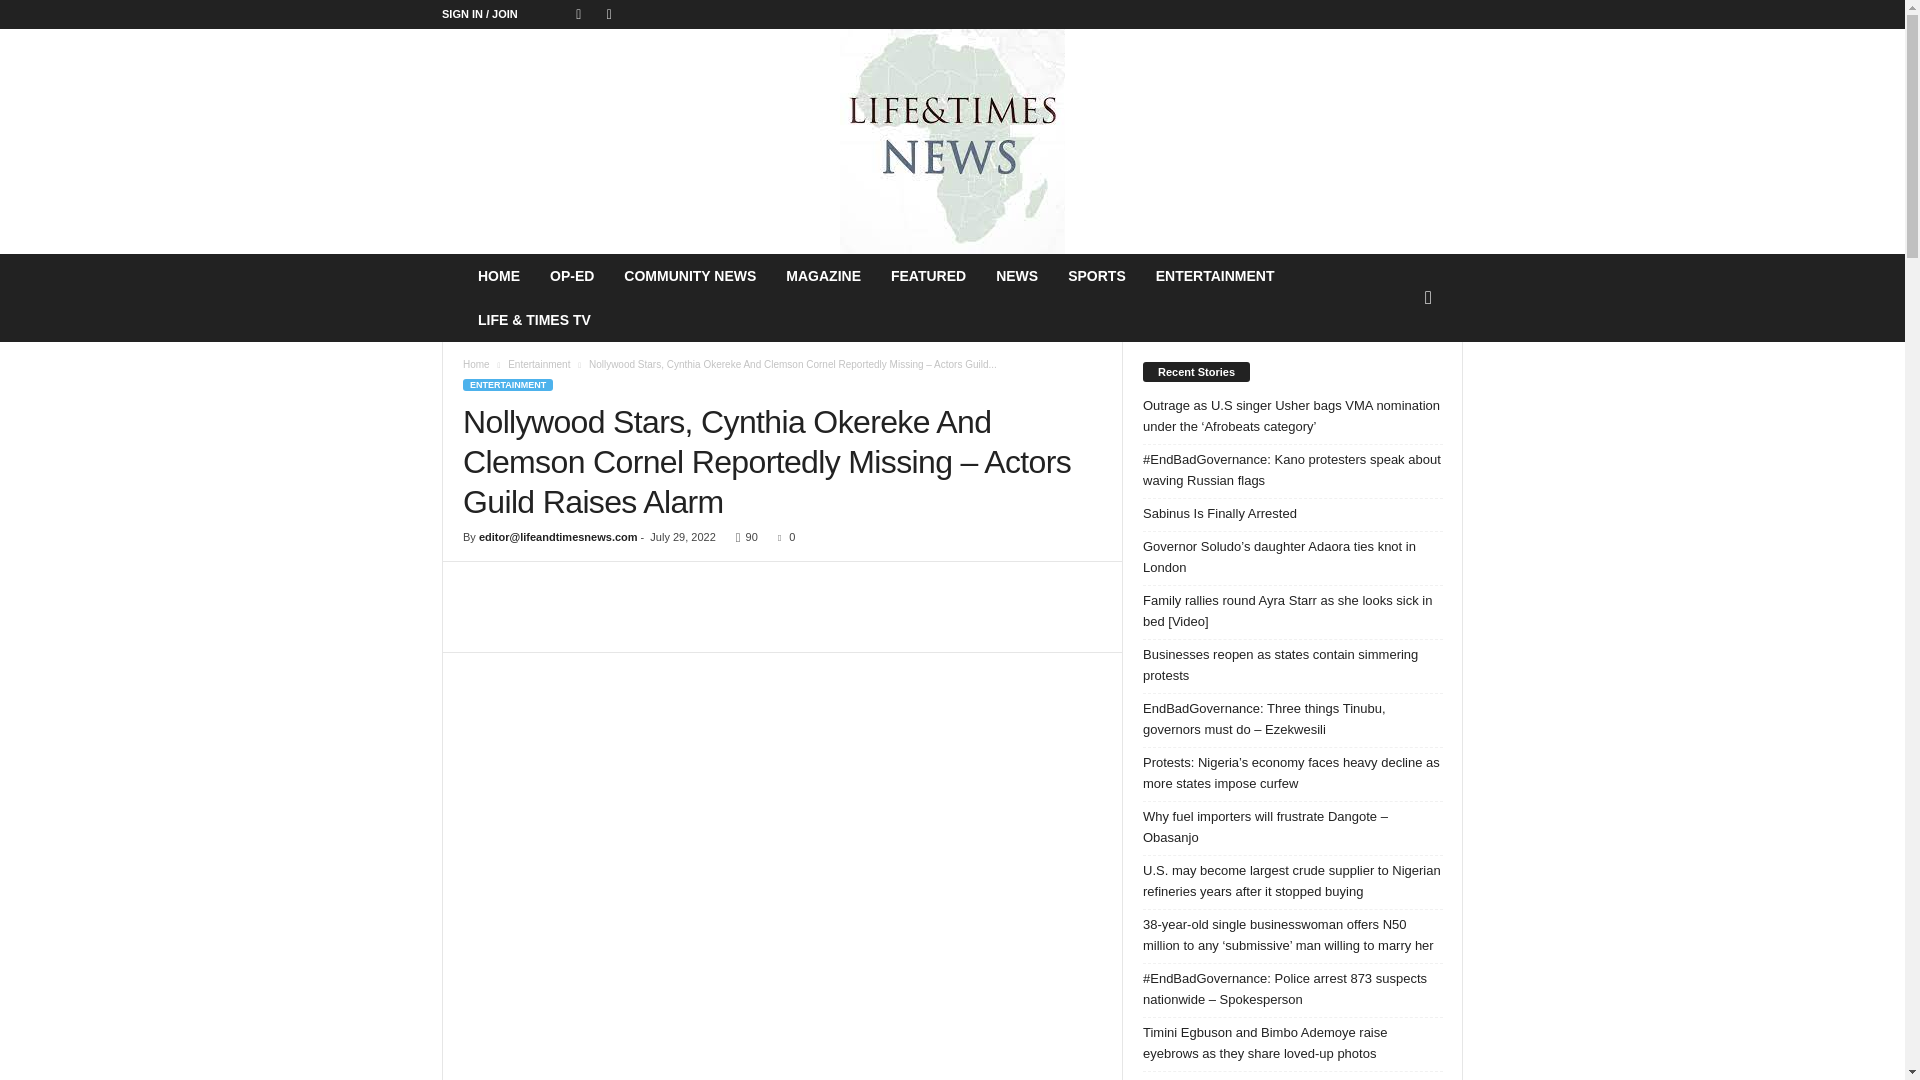 Image resolution: width=1920 pixels, height=1080 pixels. I want to click on ENTERTAINMENT, so click(1215, 276).